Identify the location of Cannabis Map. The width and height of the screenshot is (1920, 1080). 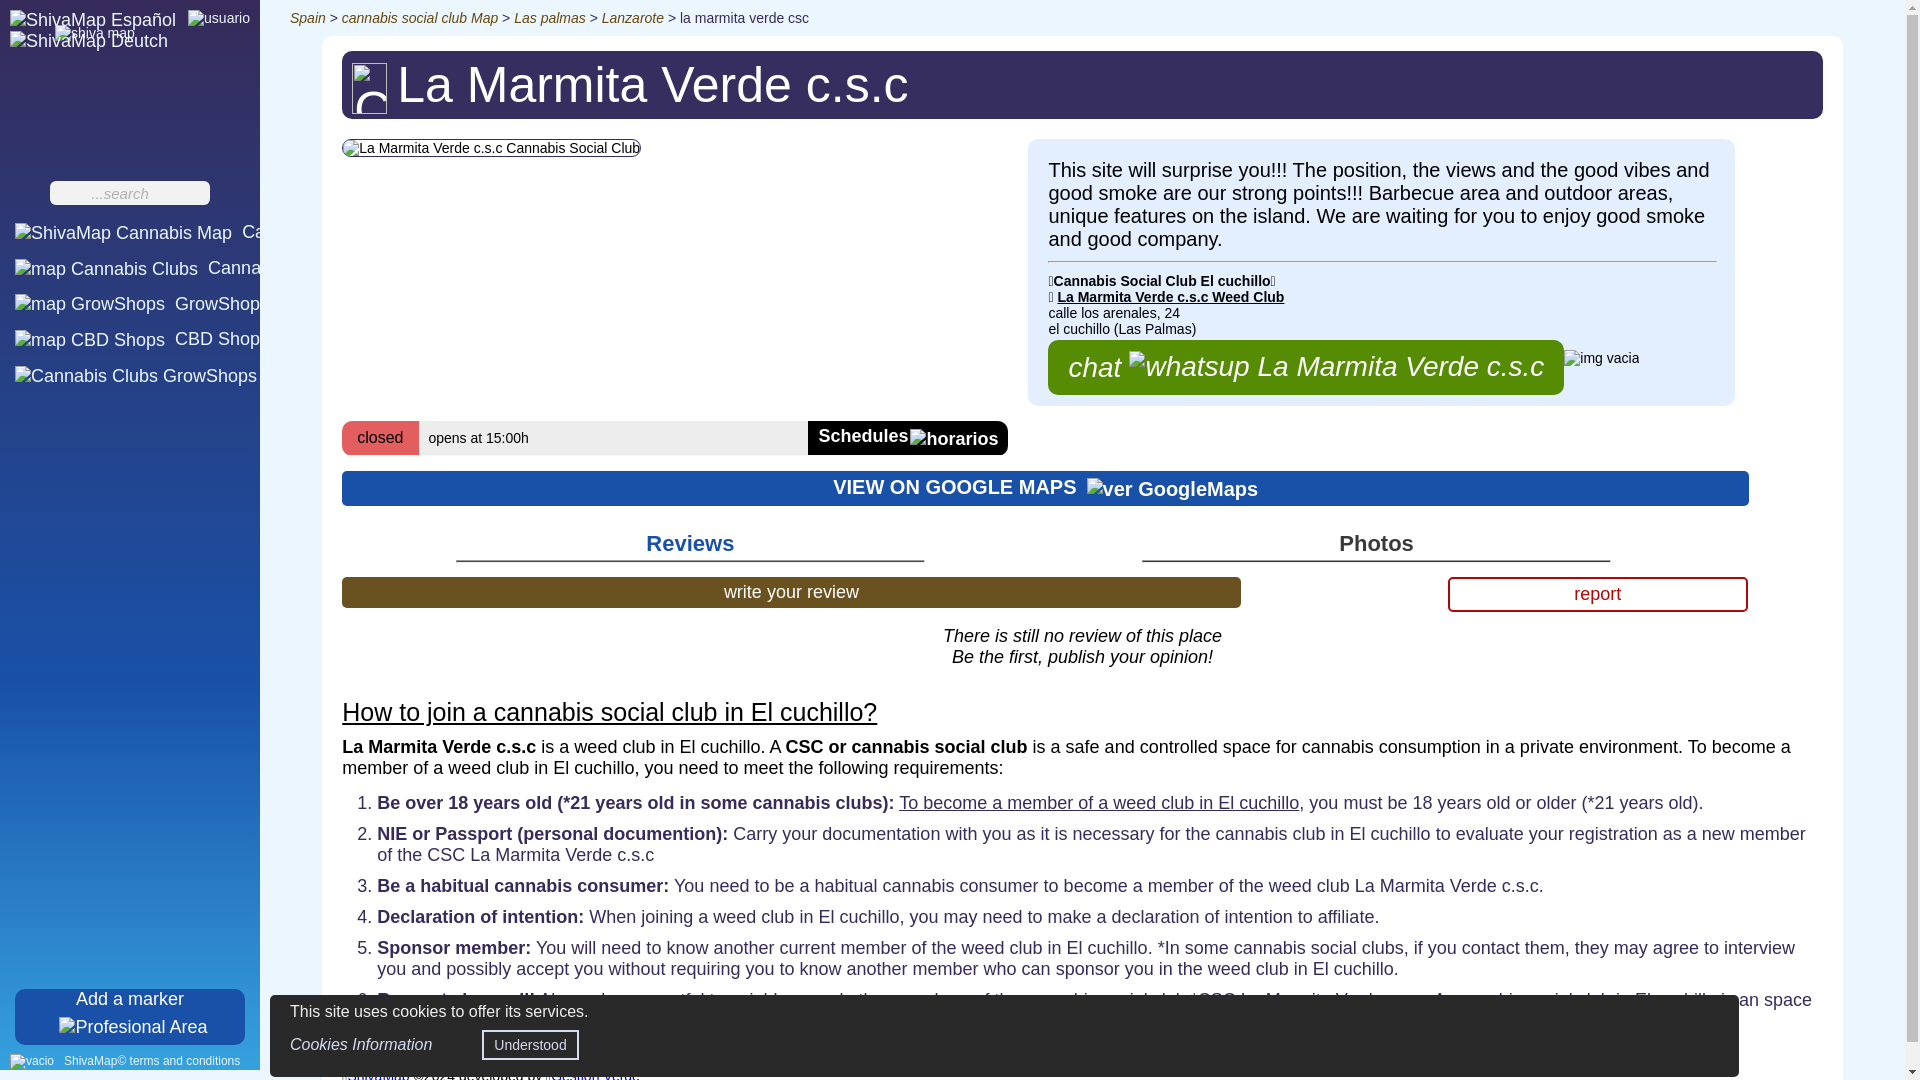
(186, 232).